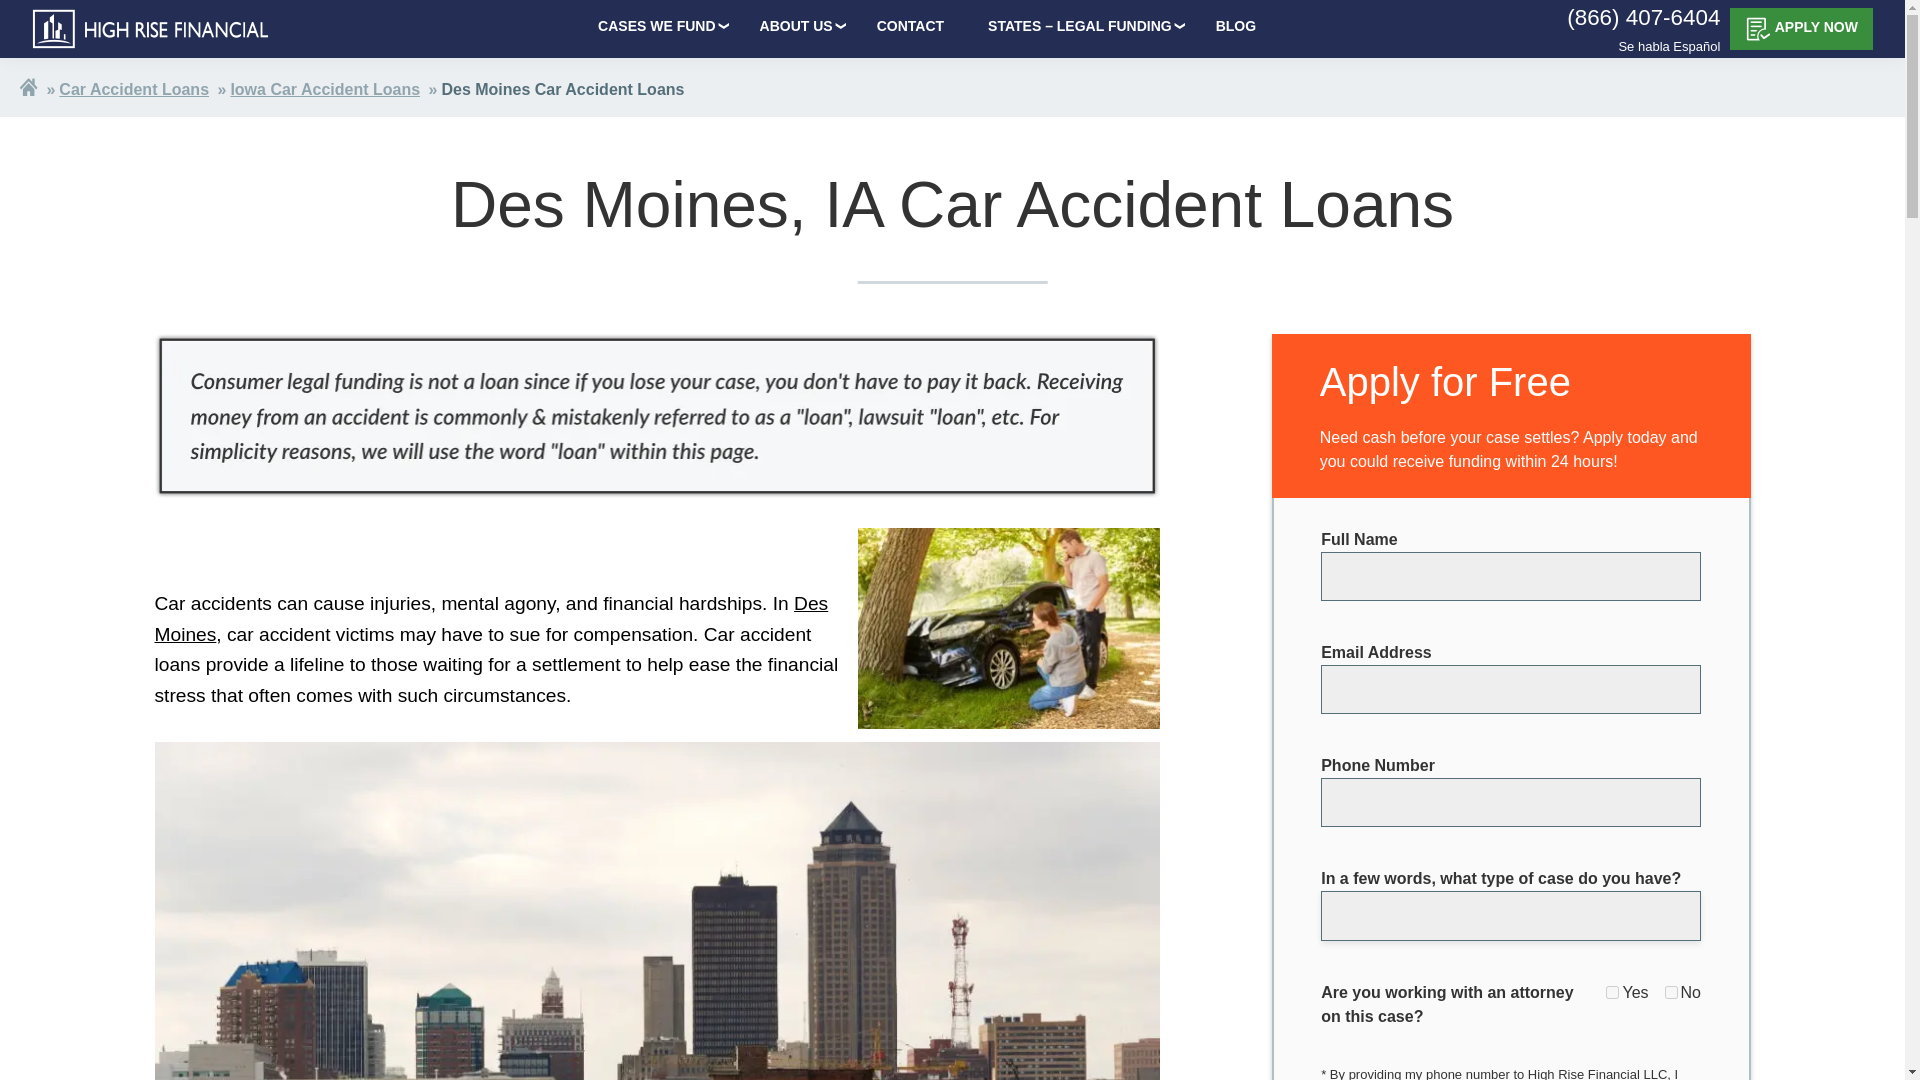 The height and width of the screenshot is (1080, 1920). I want to click on High Rise Financial, so click(152, 28).